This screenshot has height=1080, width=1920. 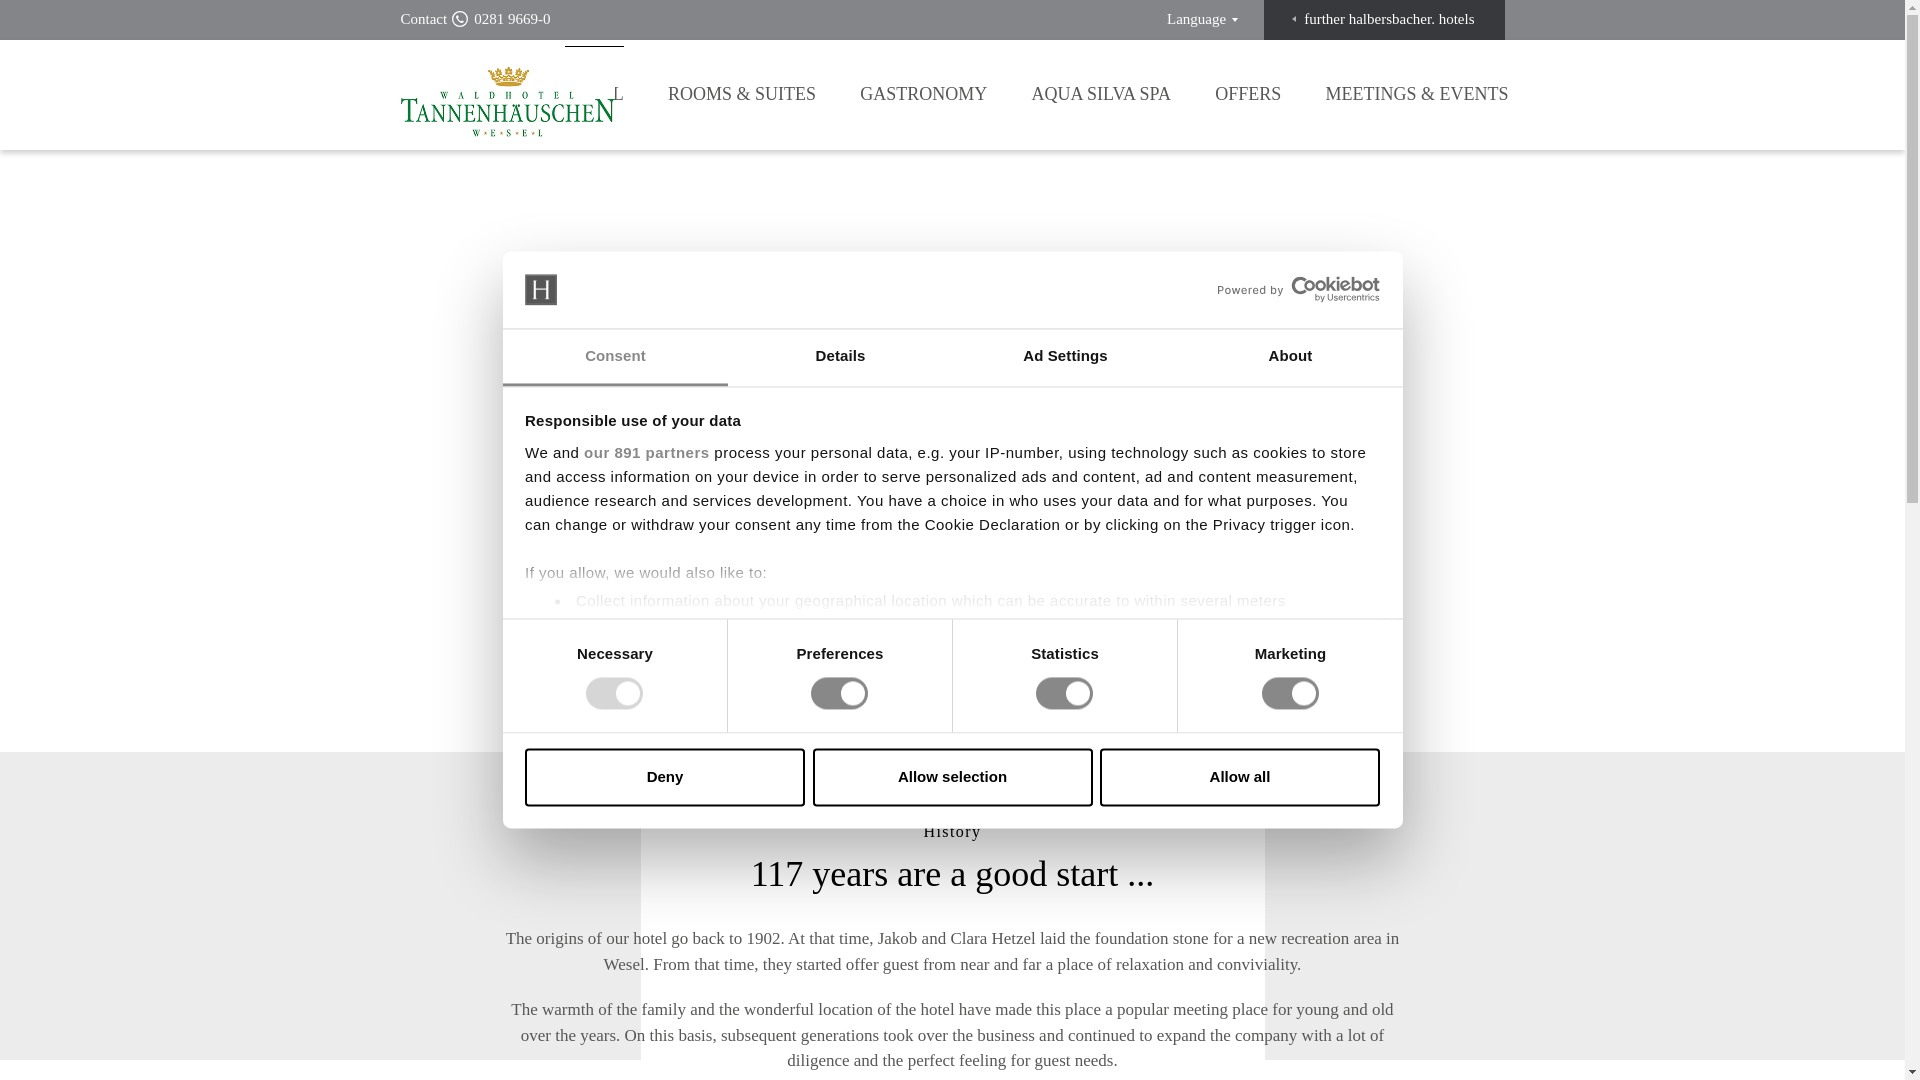 I want to click on Consent, so click(x=614, y=357).